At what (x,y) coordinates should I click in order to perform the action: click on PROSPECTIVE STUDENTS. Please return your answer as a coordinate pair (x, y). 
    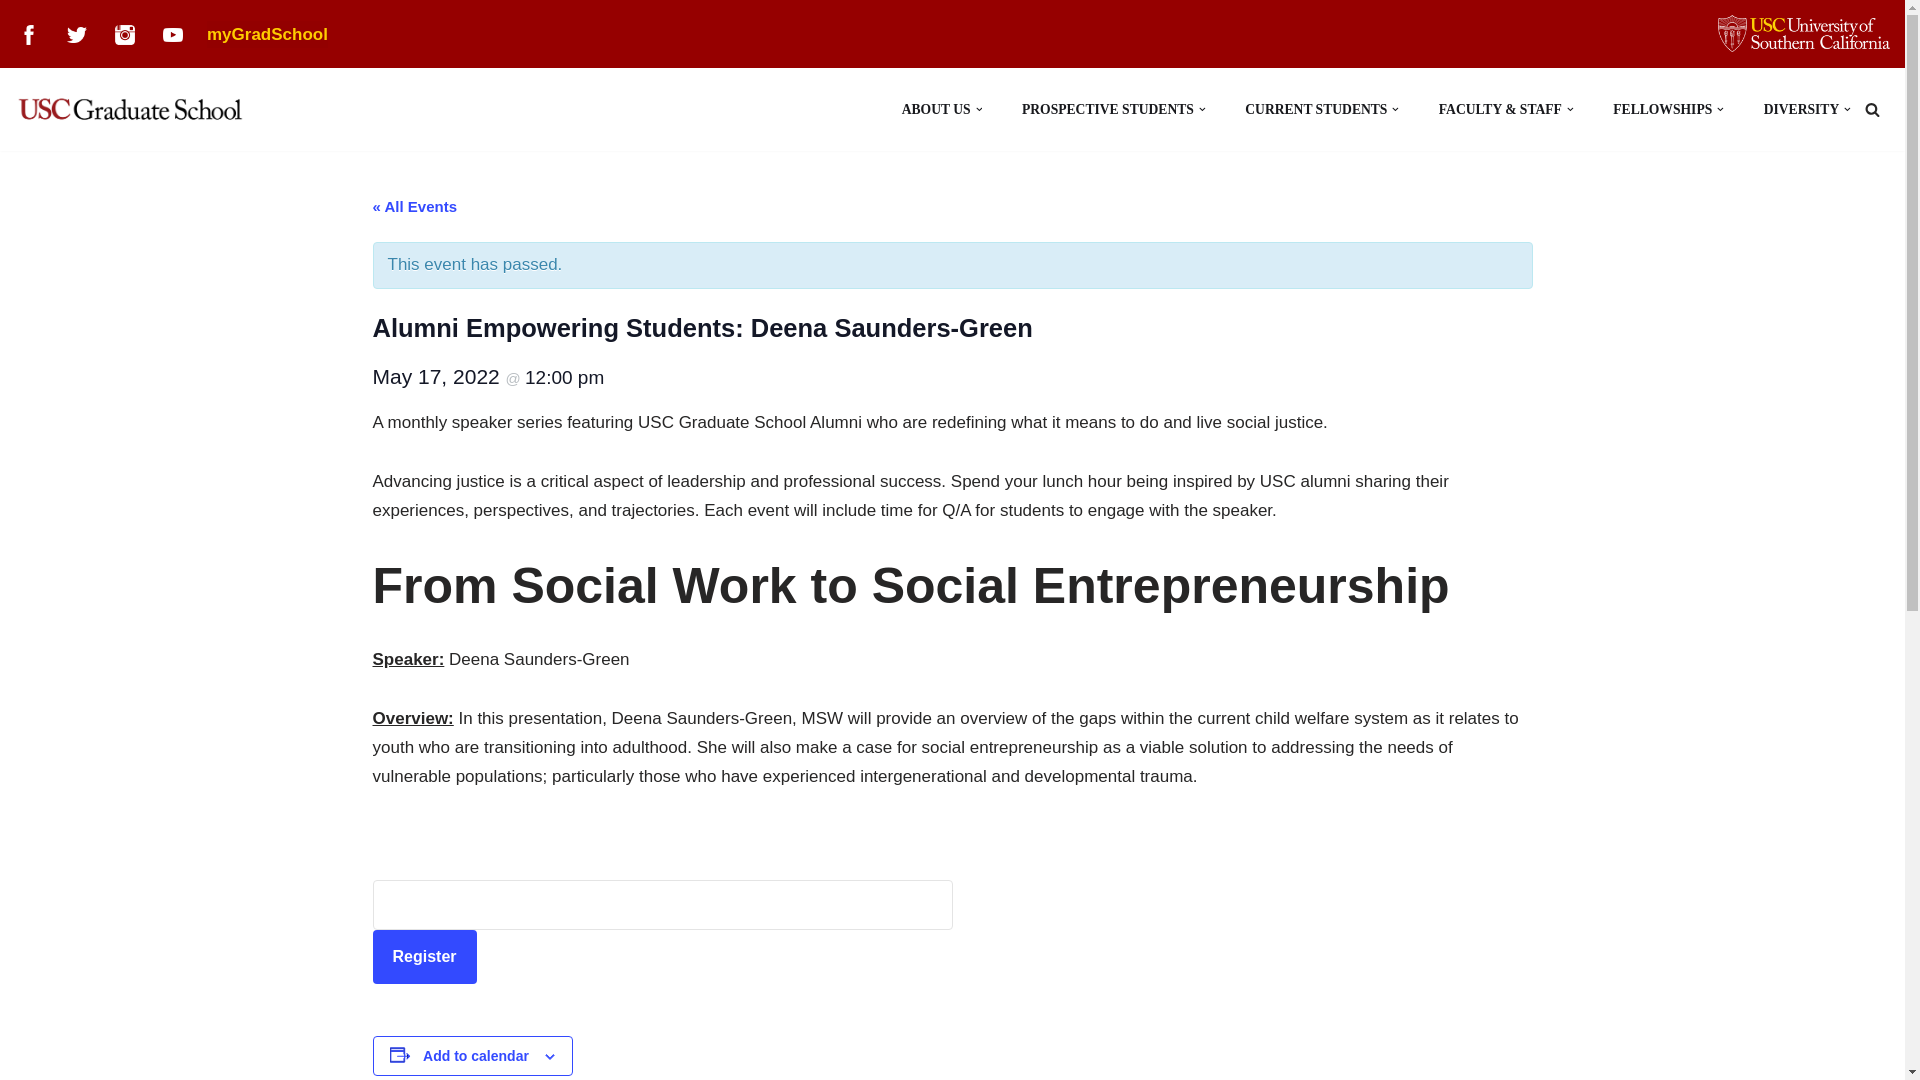
    Looking at the image, I should click on (1108, 110).